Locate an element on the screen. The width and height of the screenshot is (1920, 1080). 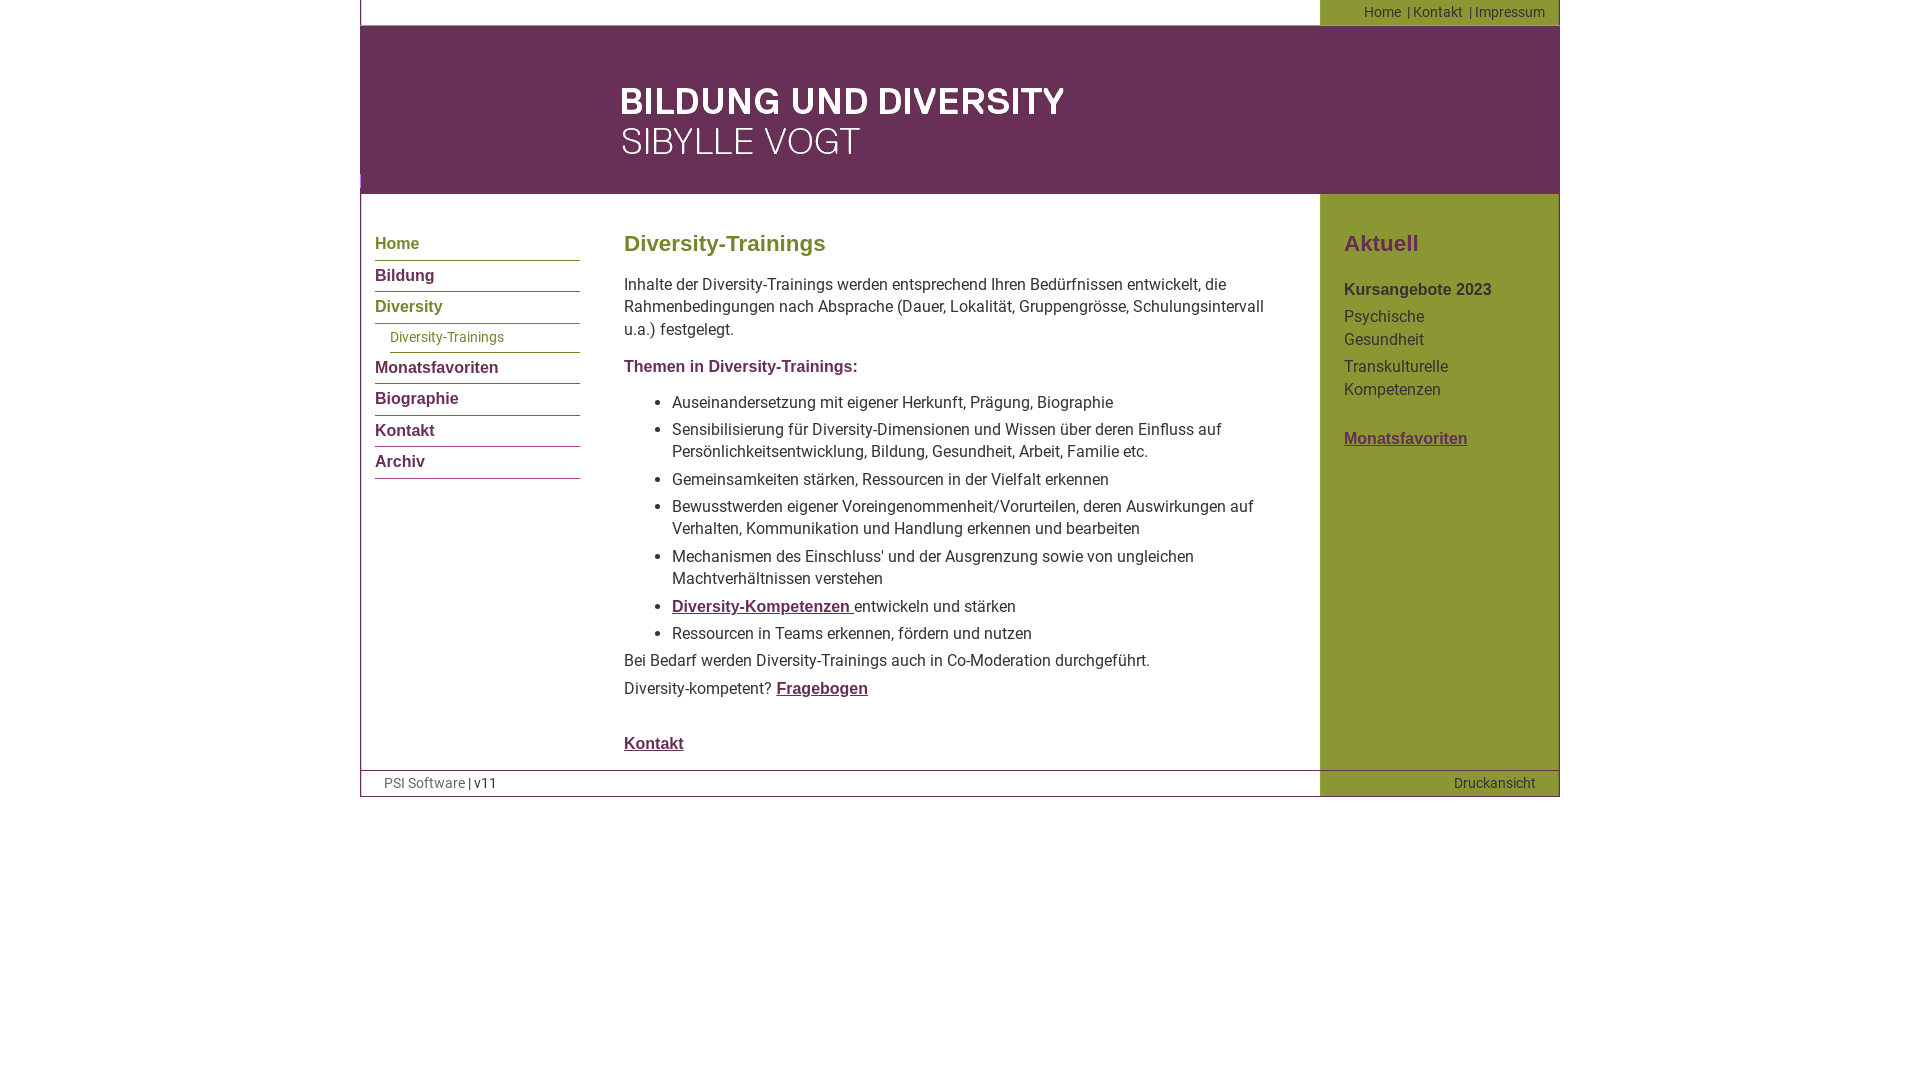
Monatsfavoriten is located at coordinates (1406, 438).